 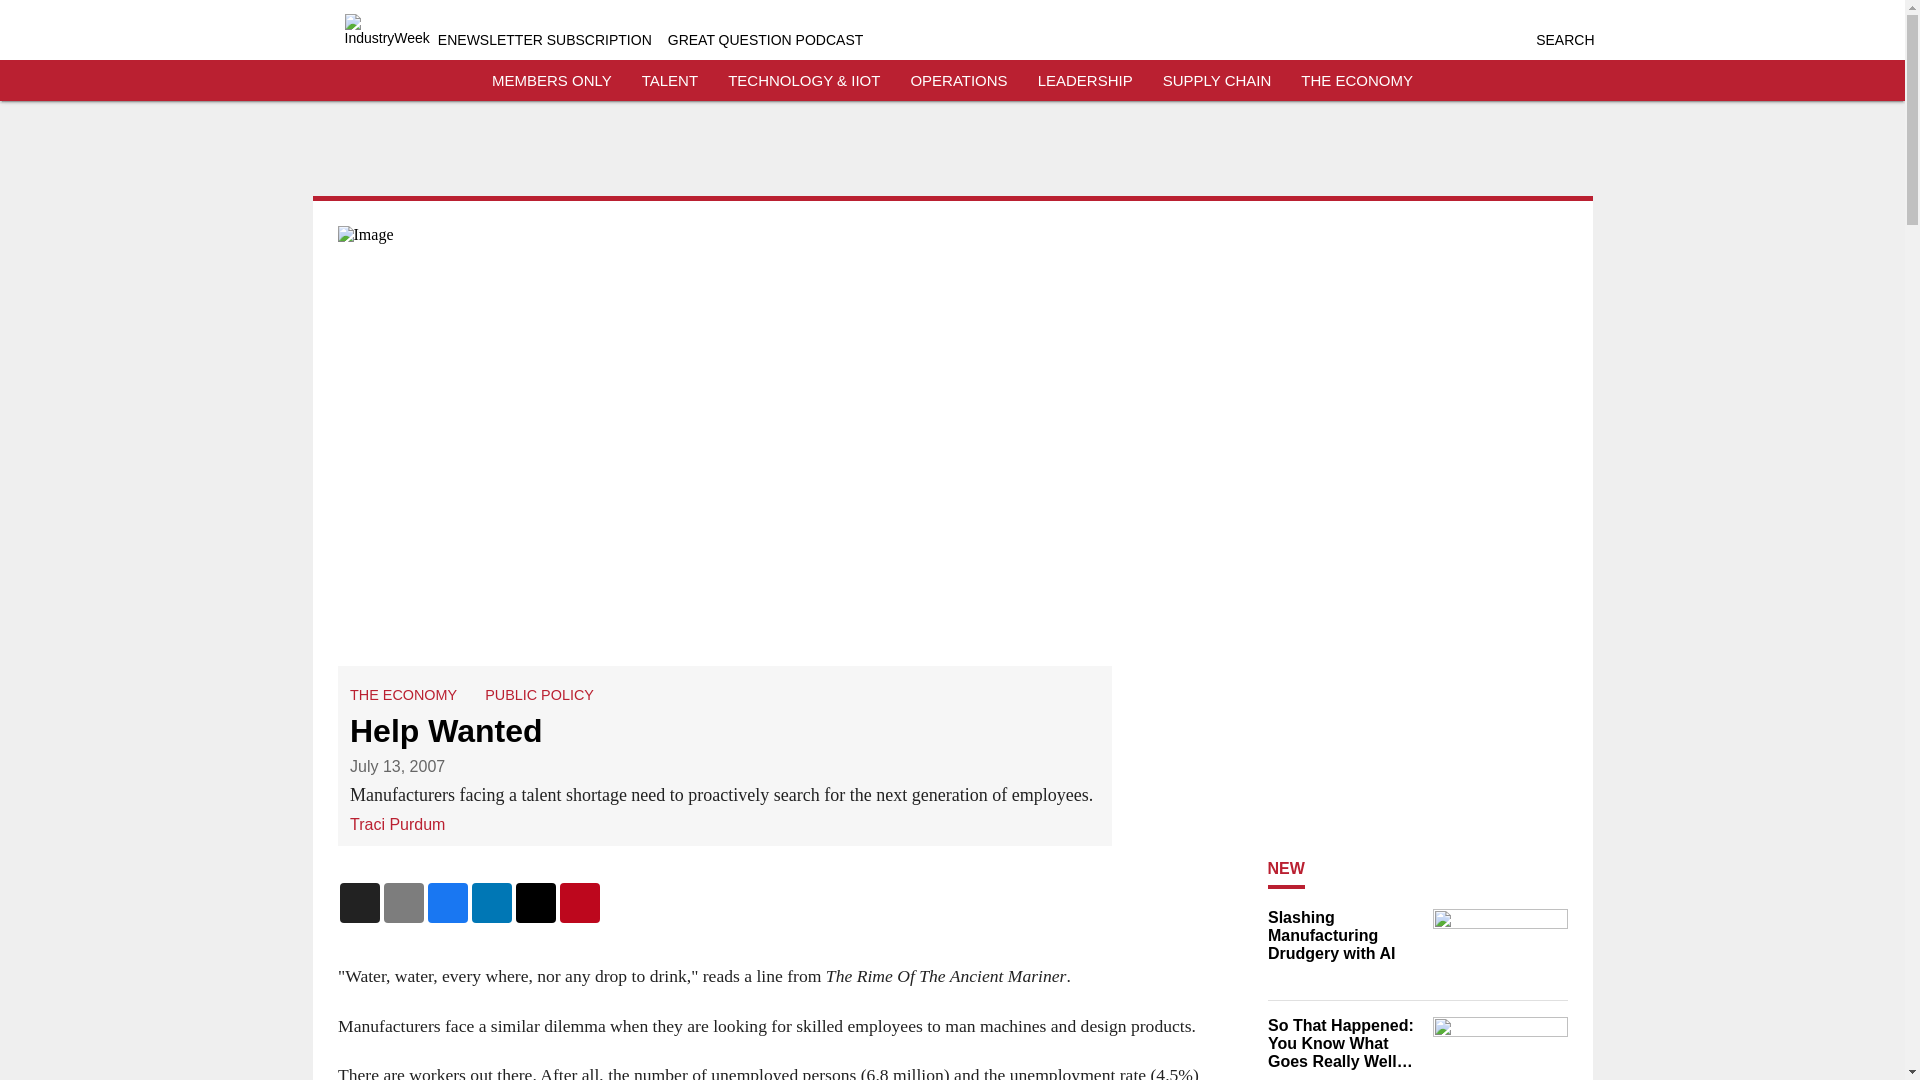 What do you see at coordinates (544, 40) in the screenshot?
I see `ENEWSLETTER SUBSCRIPTION` at bounding box center [544, 40].